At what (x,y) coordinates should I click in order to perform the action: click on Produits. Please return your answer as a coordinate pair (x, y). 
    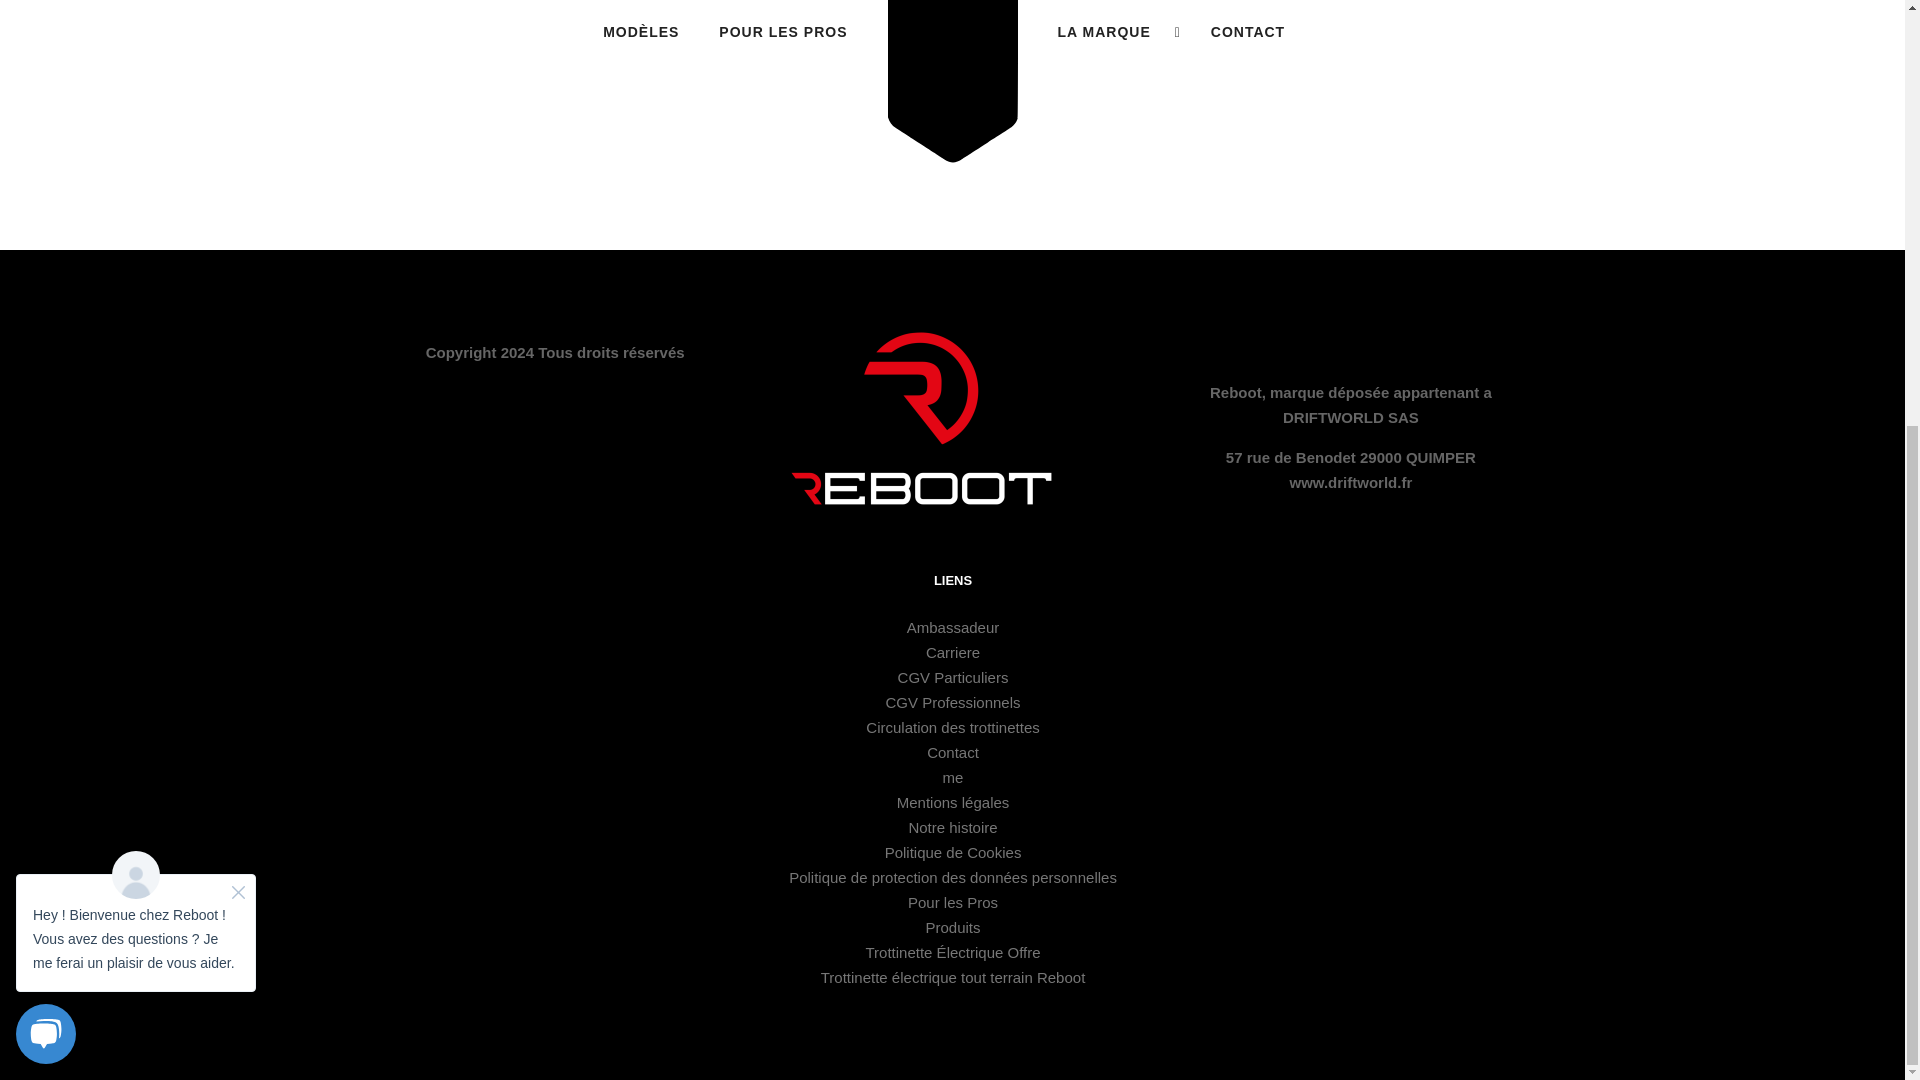
    Looking at the image, I should click on (953, 928).